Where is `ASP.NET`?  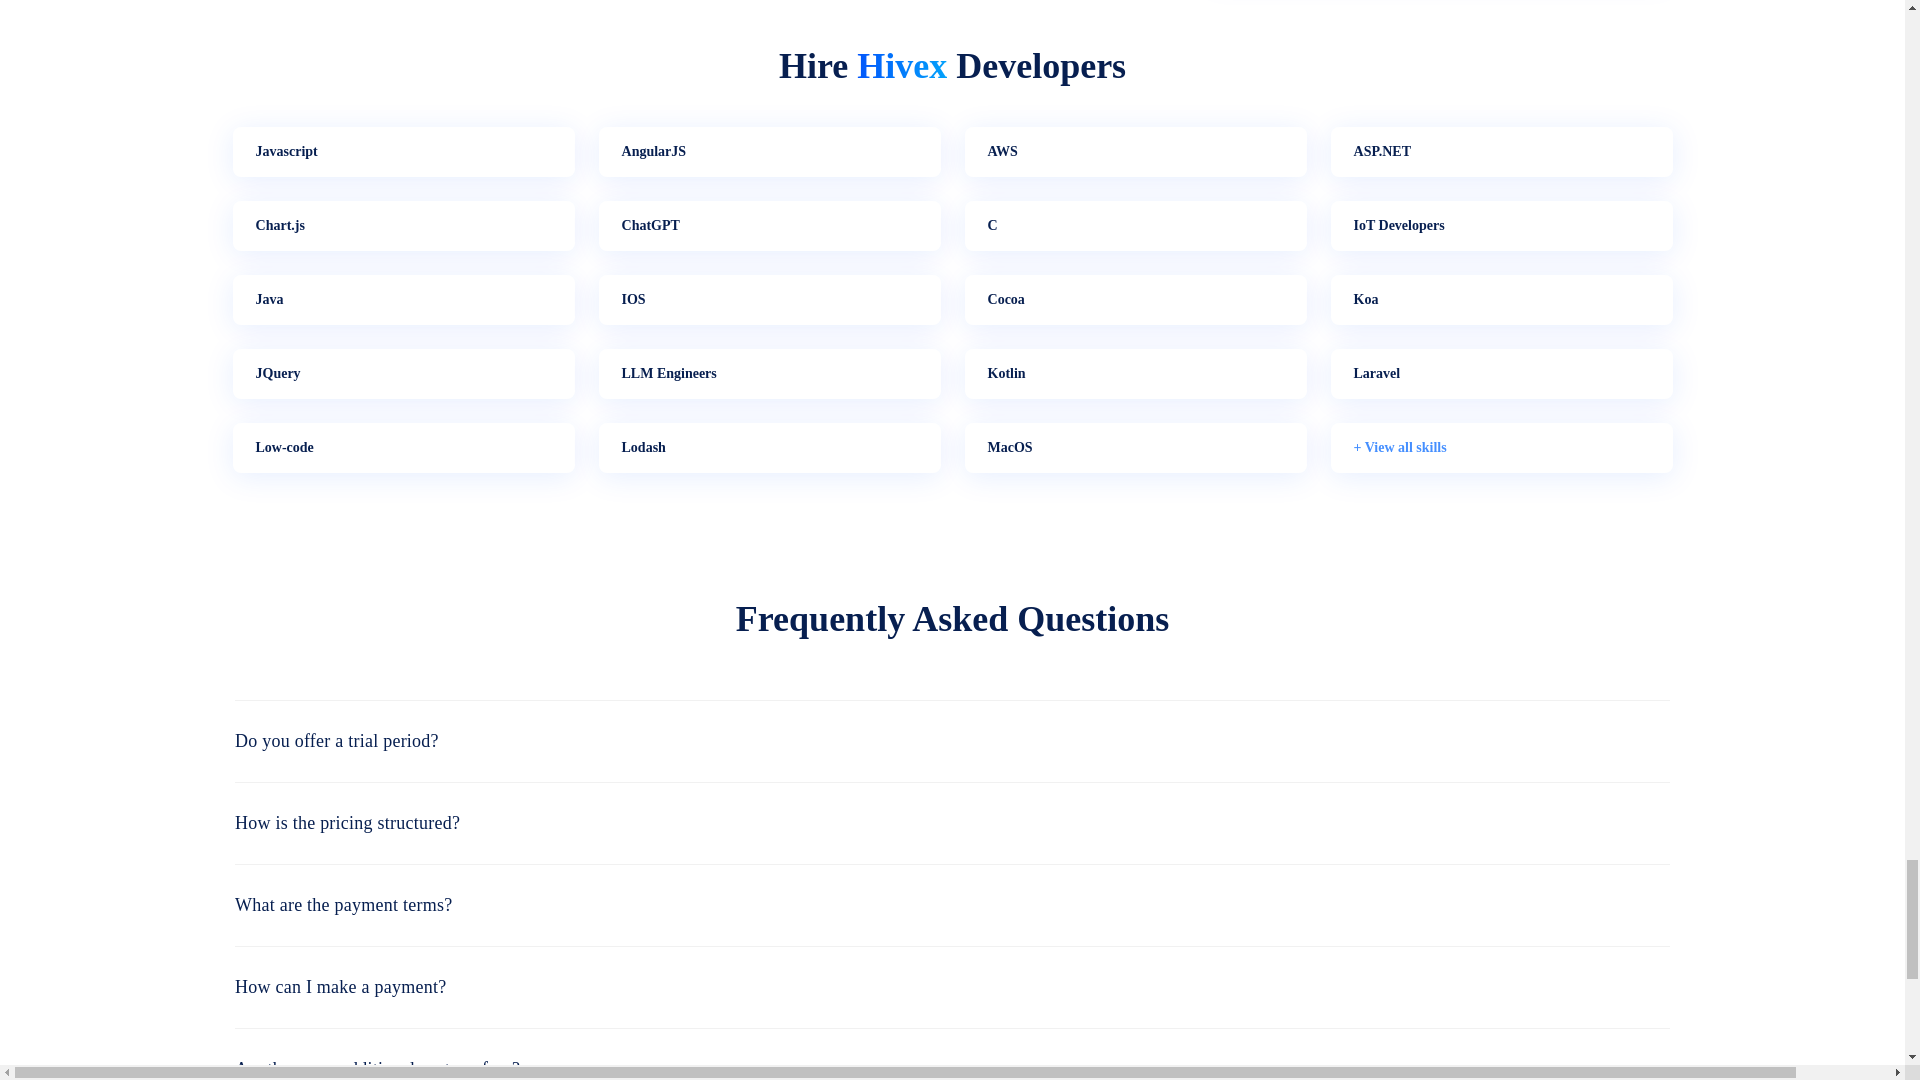
ASP.NET is located at coordinates (1501, 152).